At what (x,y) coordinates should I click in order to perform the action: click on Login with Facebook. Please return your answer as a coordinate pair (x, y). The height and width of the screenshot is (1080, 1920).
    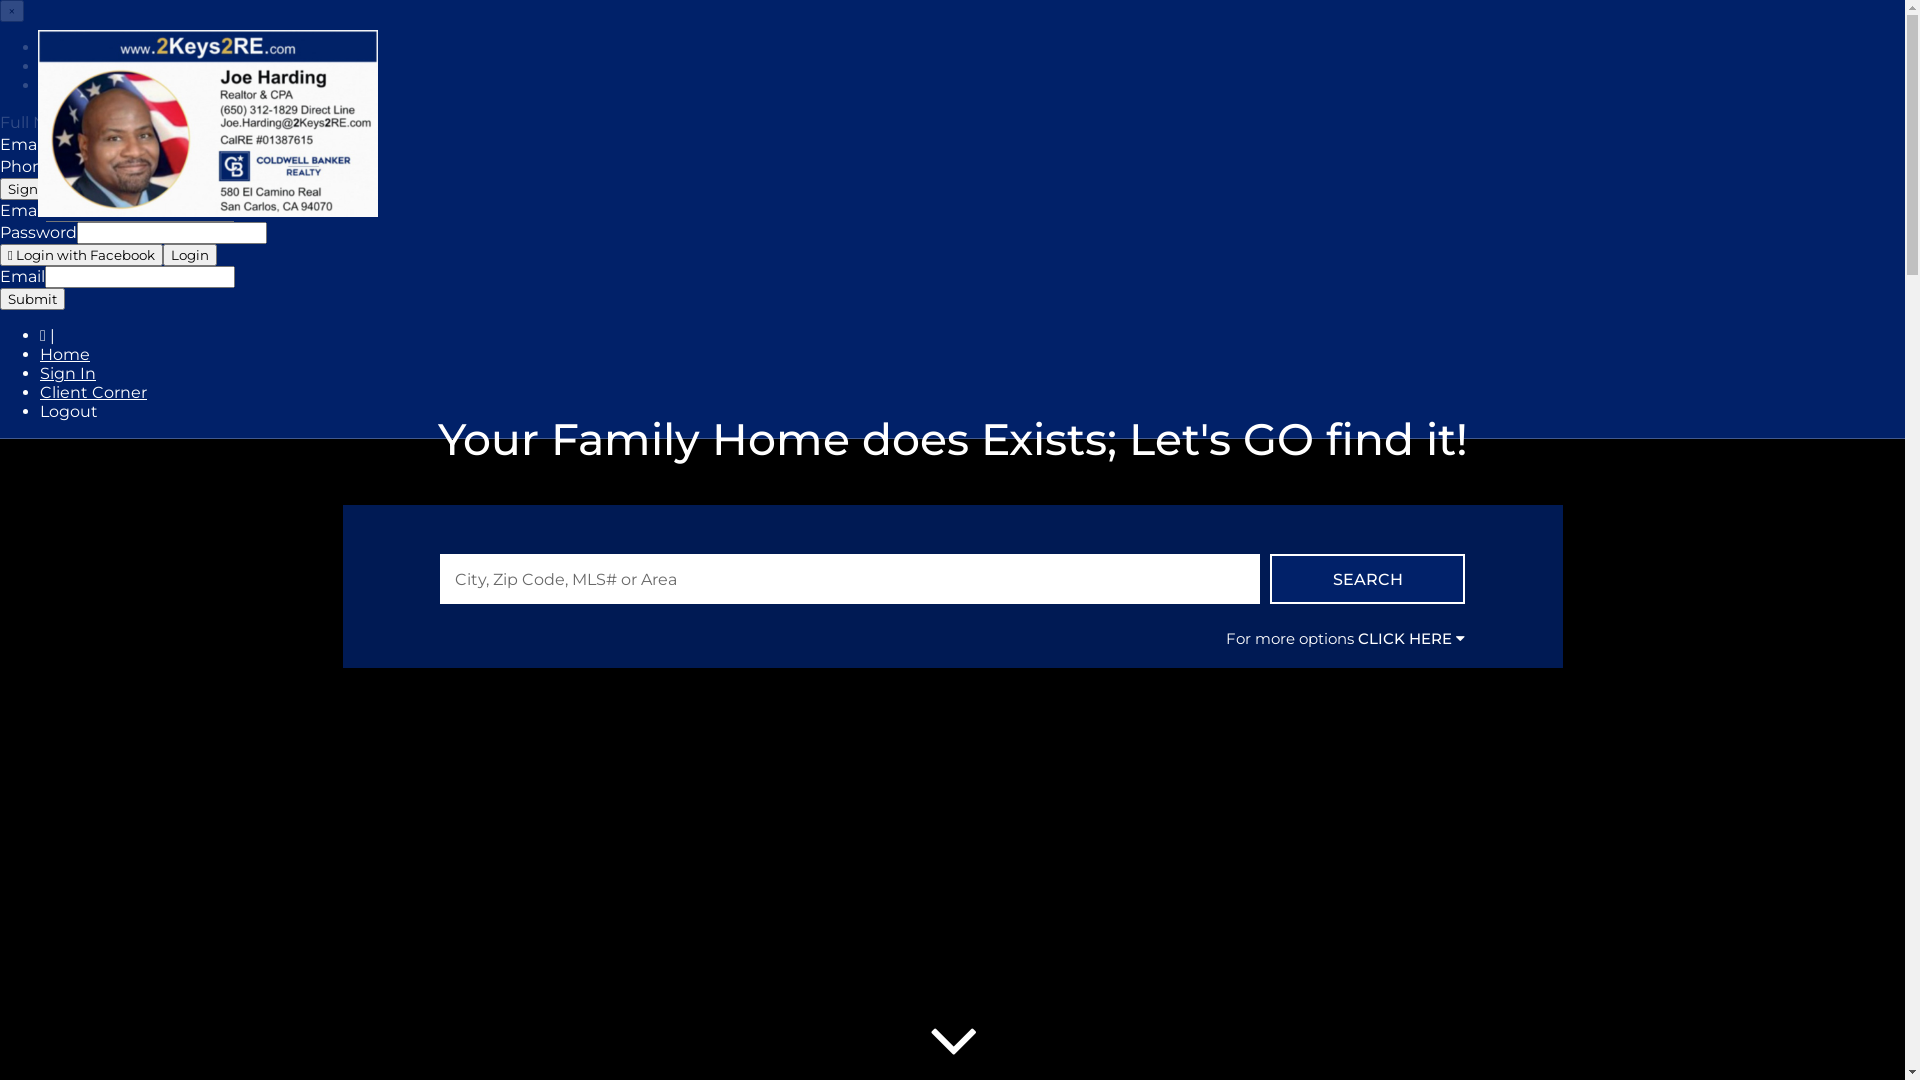
    Looking at the image, I should click on (82, 255).